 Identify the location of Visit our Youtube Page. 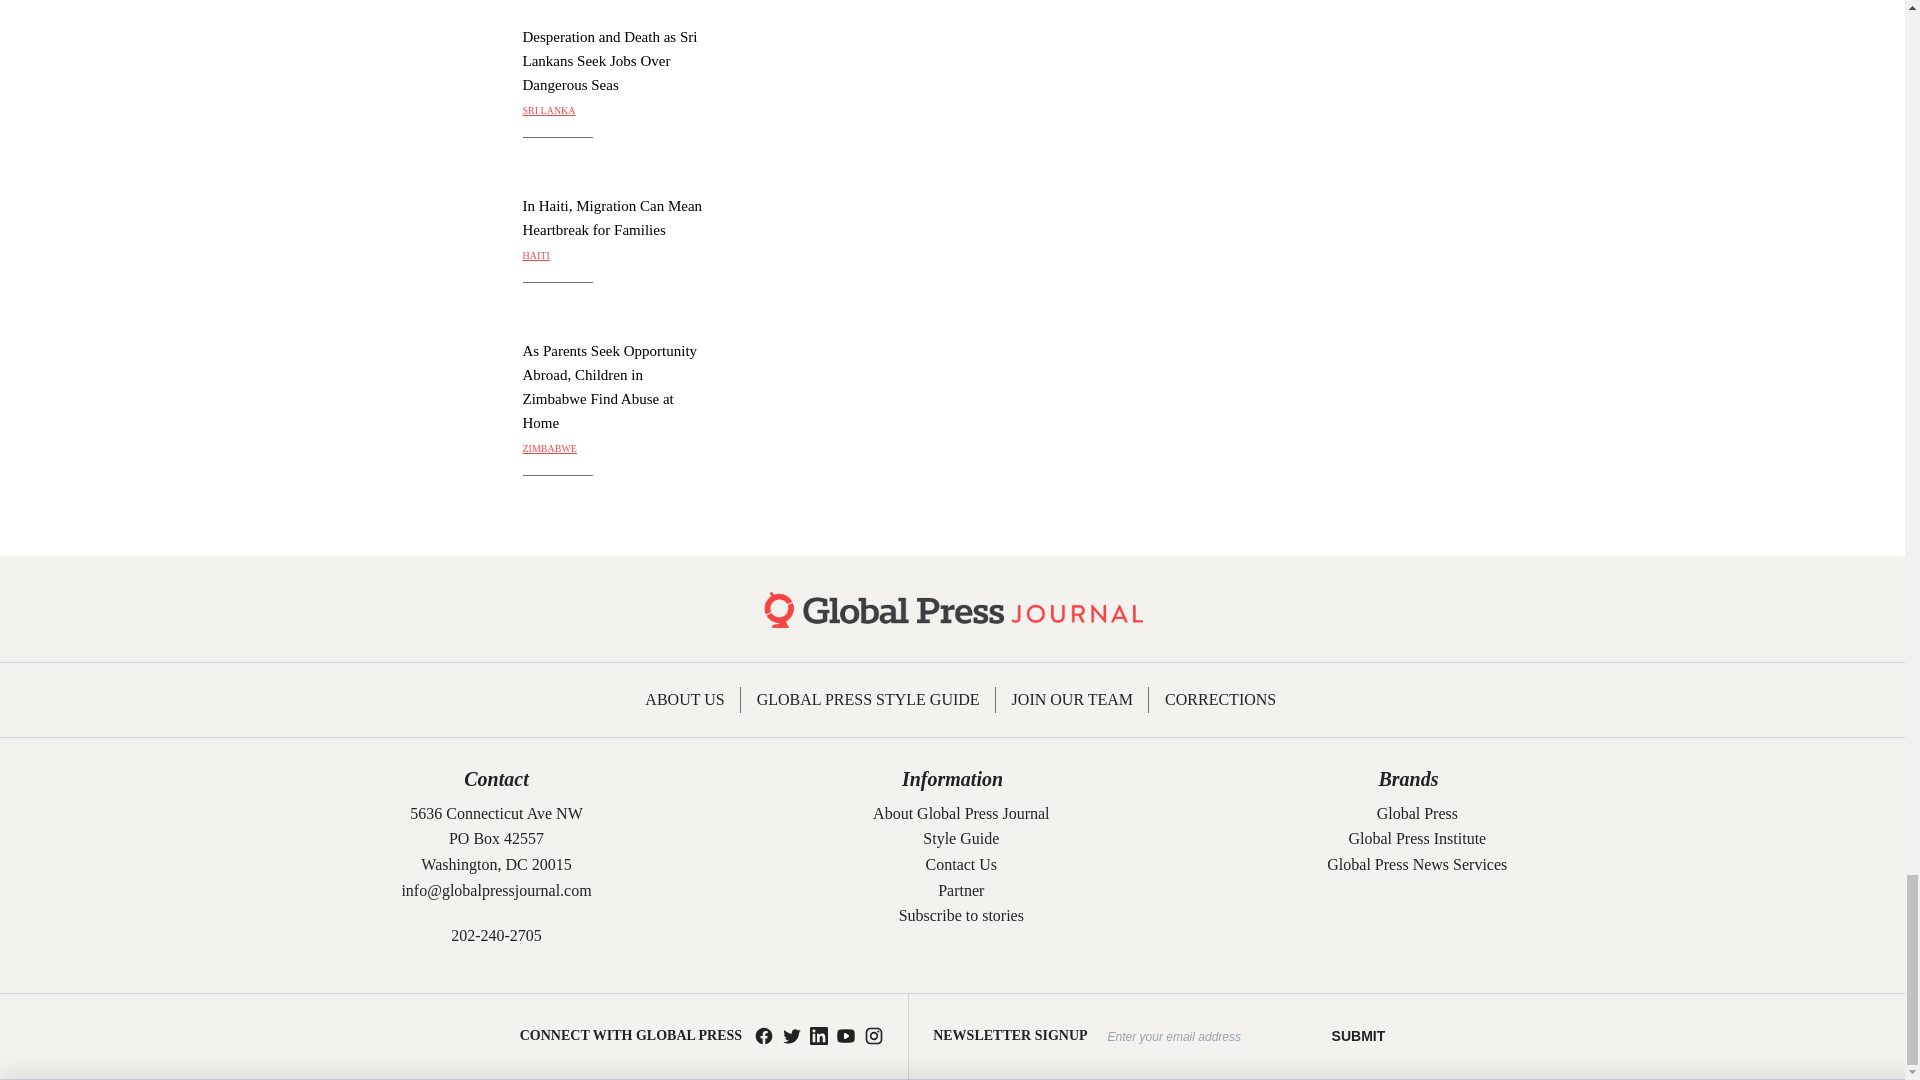
(846, 1036).